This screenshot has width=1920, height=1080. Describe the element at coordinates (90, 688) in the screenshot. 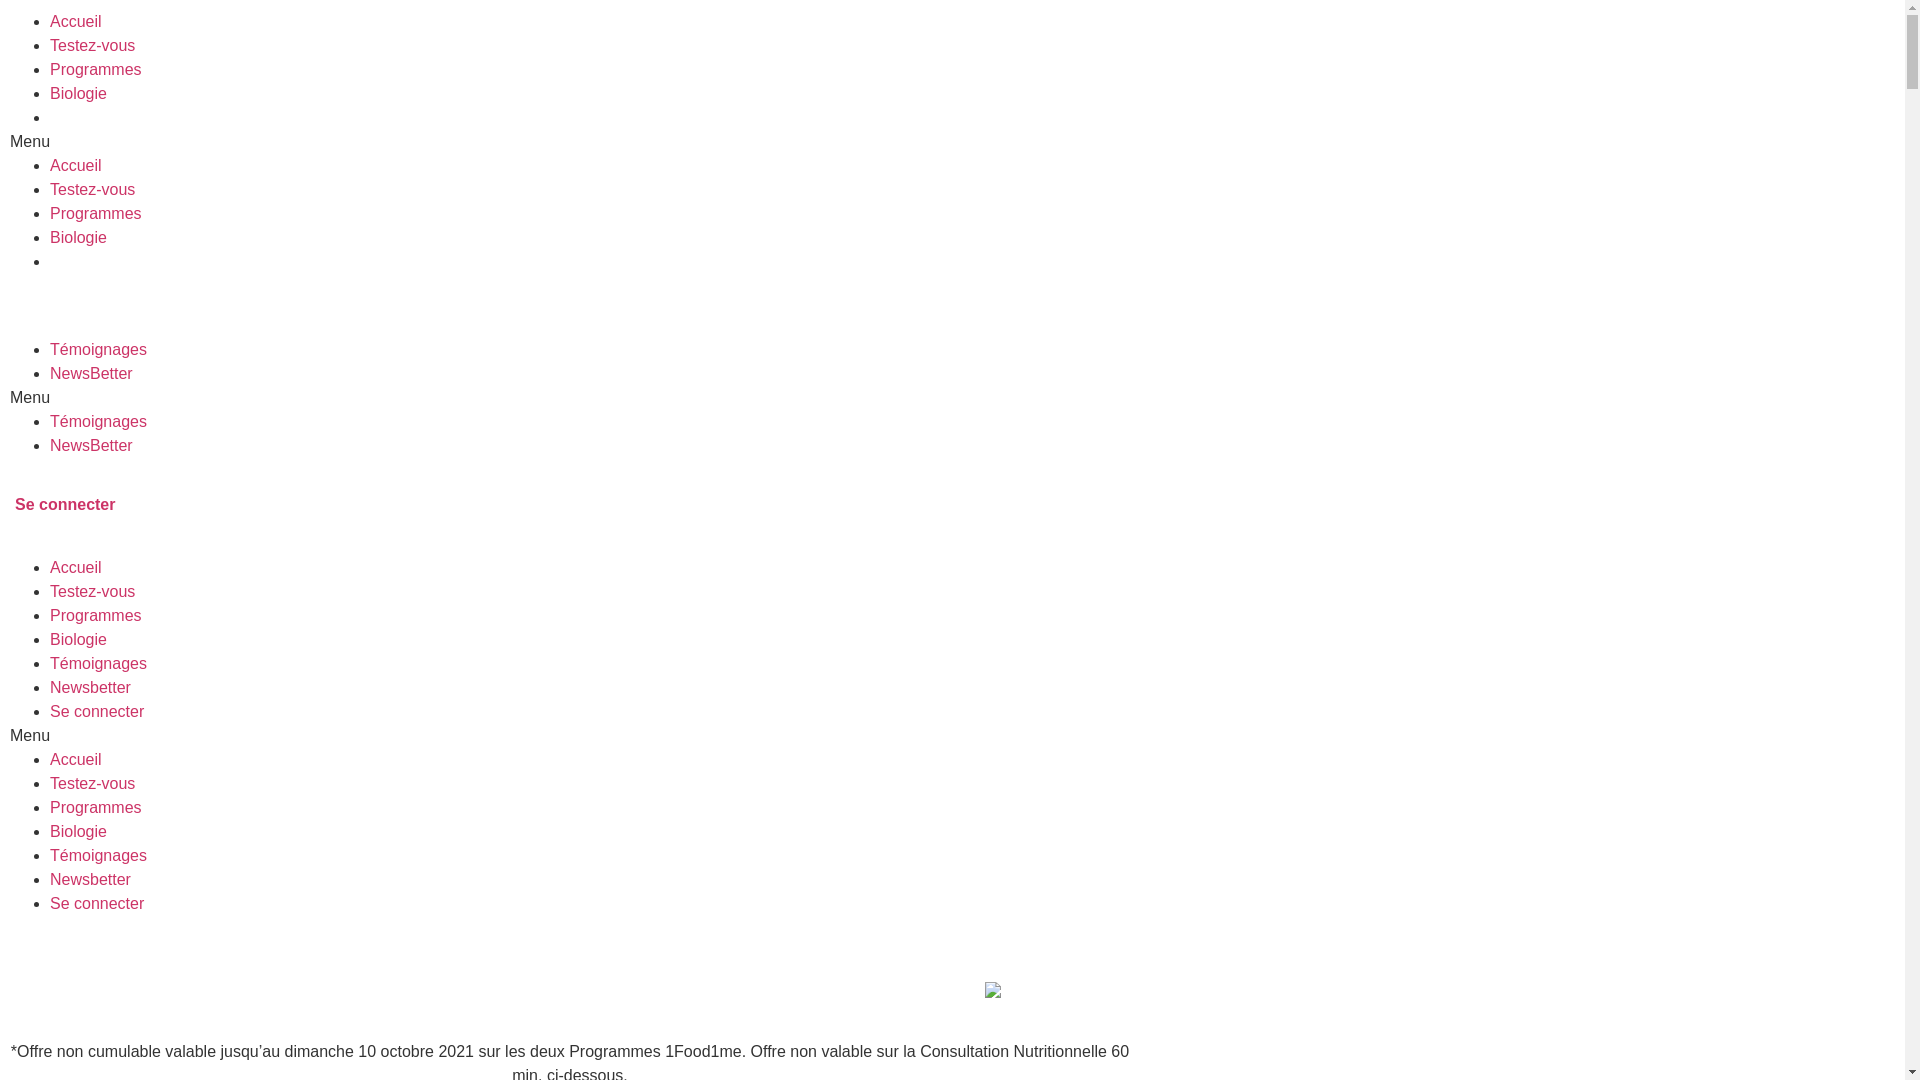

I see `Newsbetter` at that location.